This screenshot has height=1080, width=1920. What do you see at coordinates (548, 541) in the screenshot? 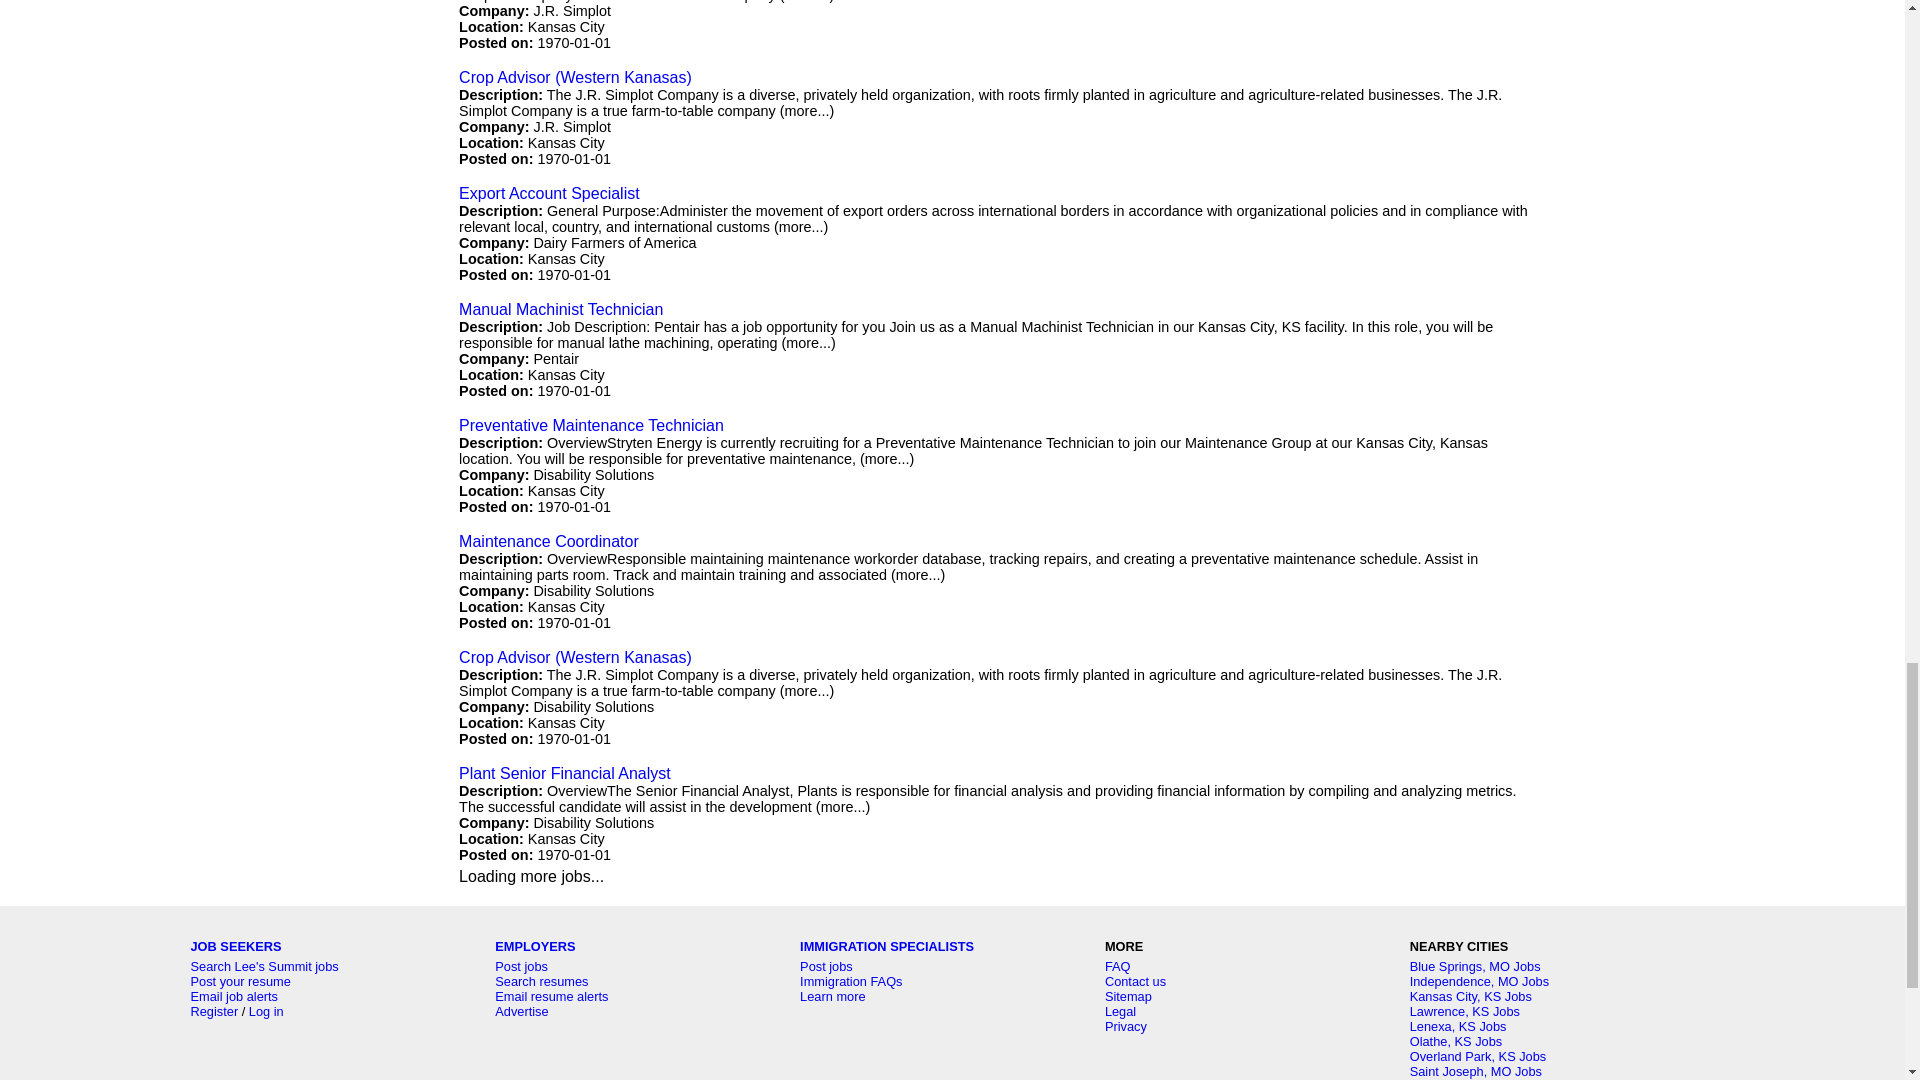
I see `Maintenance Coordinator` at bounding box center [548, 541].